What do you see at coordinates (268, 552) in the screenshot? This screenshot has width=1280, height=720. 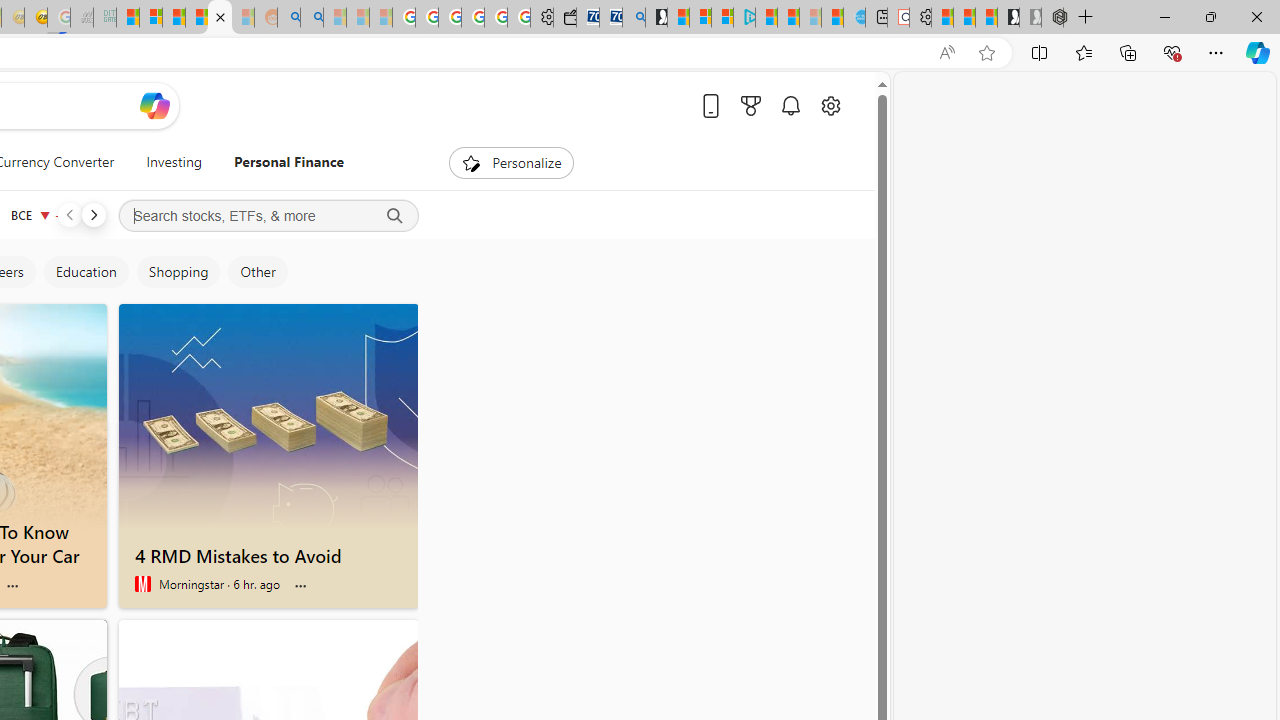 I see `4 RMD Mistakes to Avoid - Morningstar` at bounding box center [268, 552].